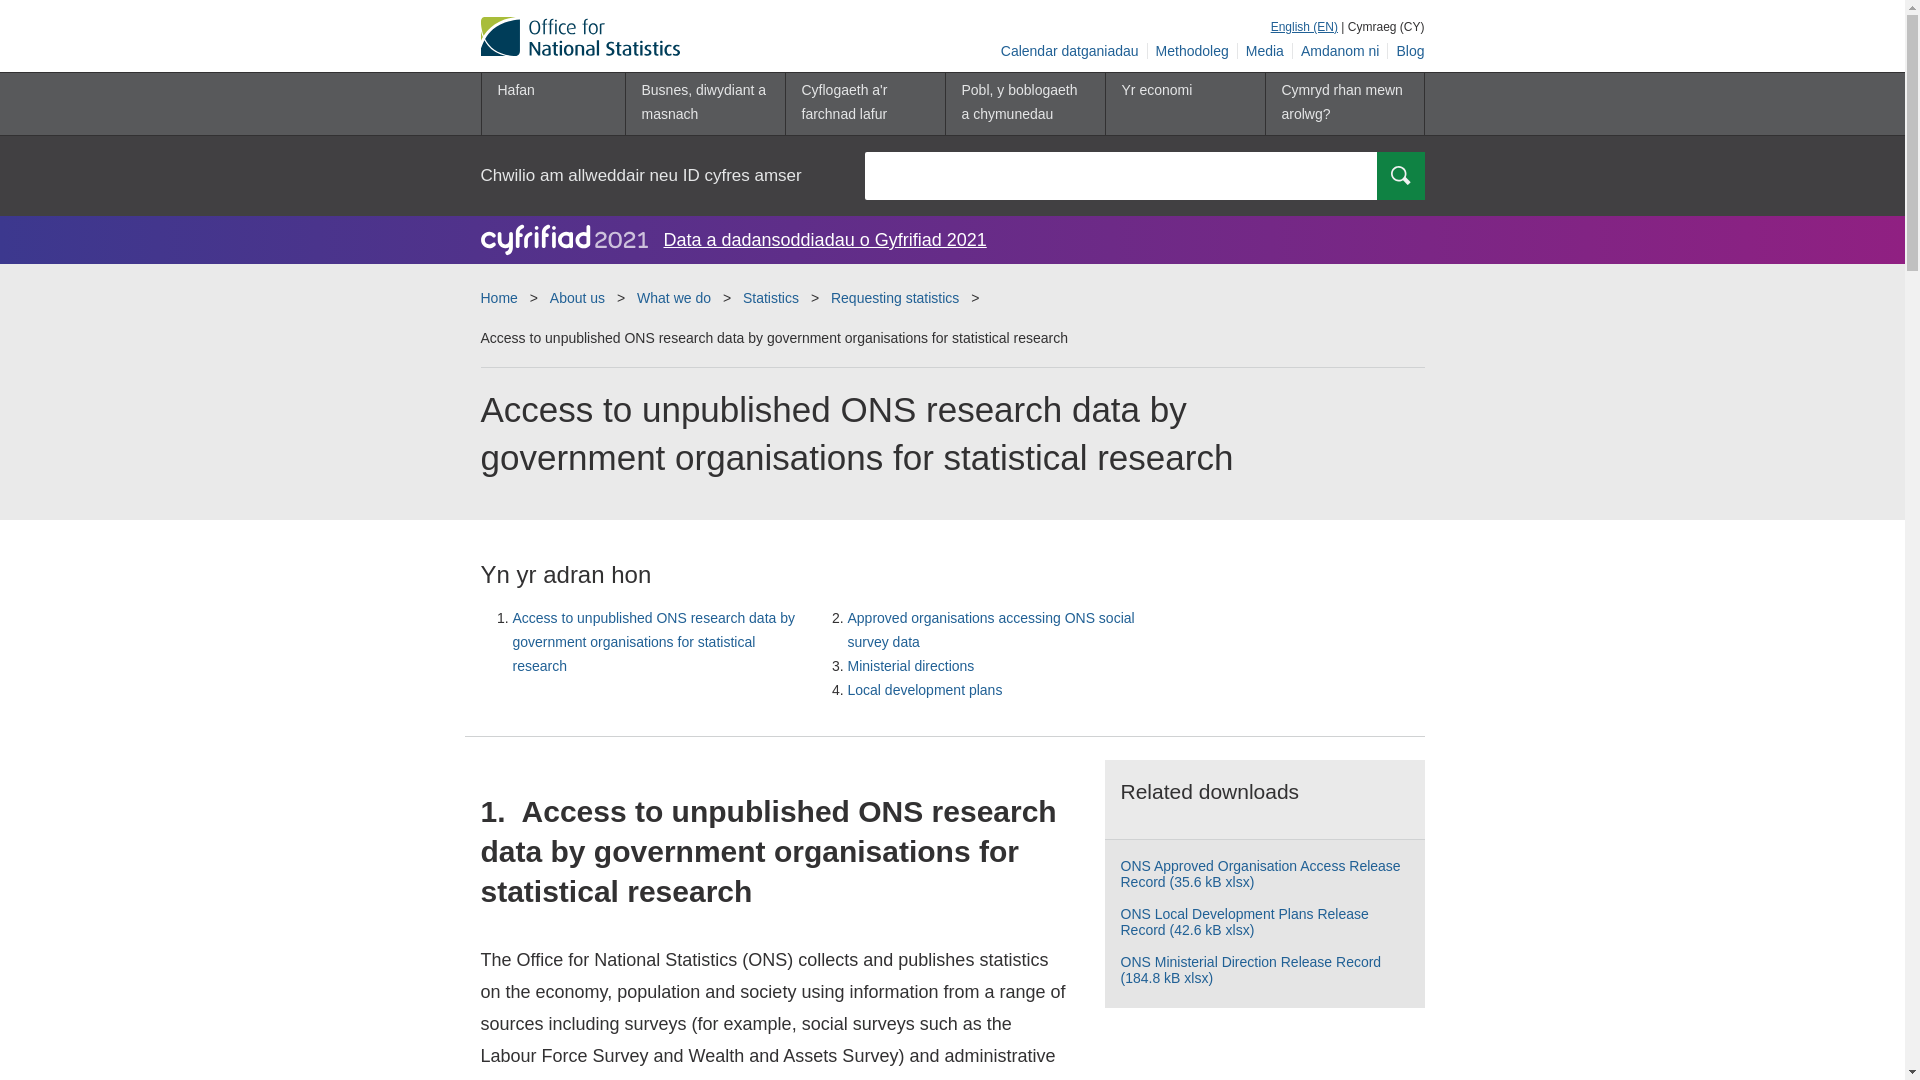  Describe the element at coordinates (1406, 51) in the screenshot. I see `Blog` at that location.